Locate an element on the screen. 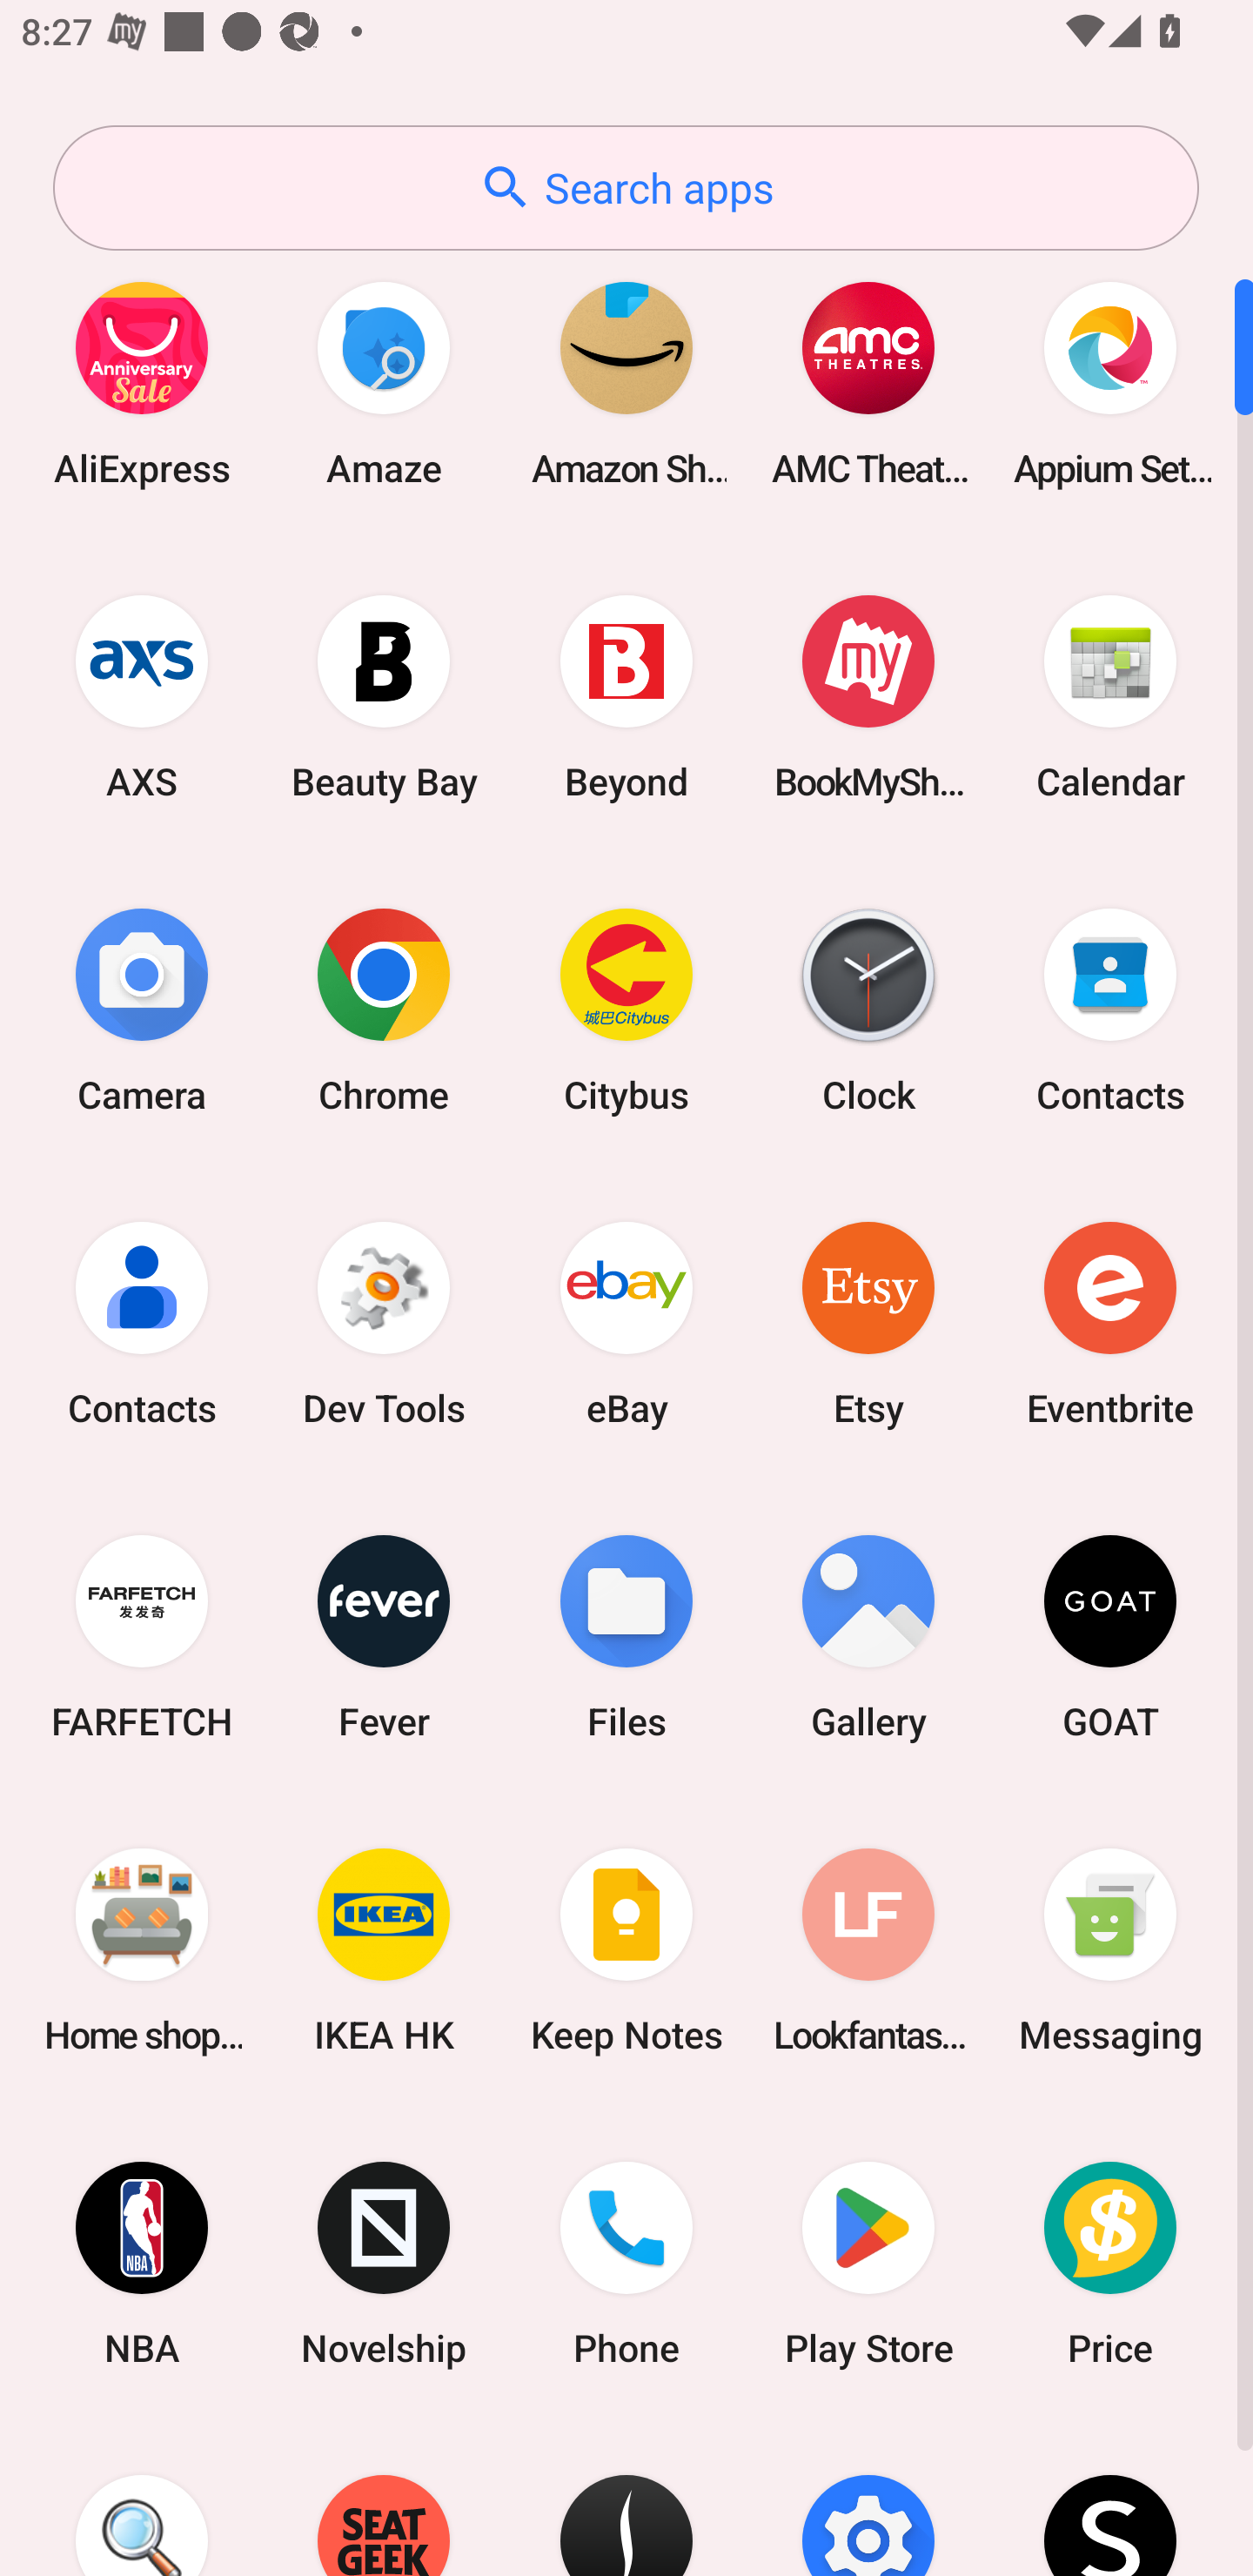 This screenshot has width=1253, height=2576. Play Store is located at coordinates (868, 2264).